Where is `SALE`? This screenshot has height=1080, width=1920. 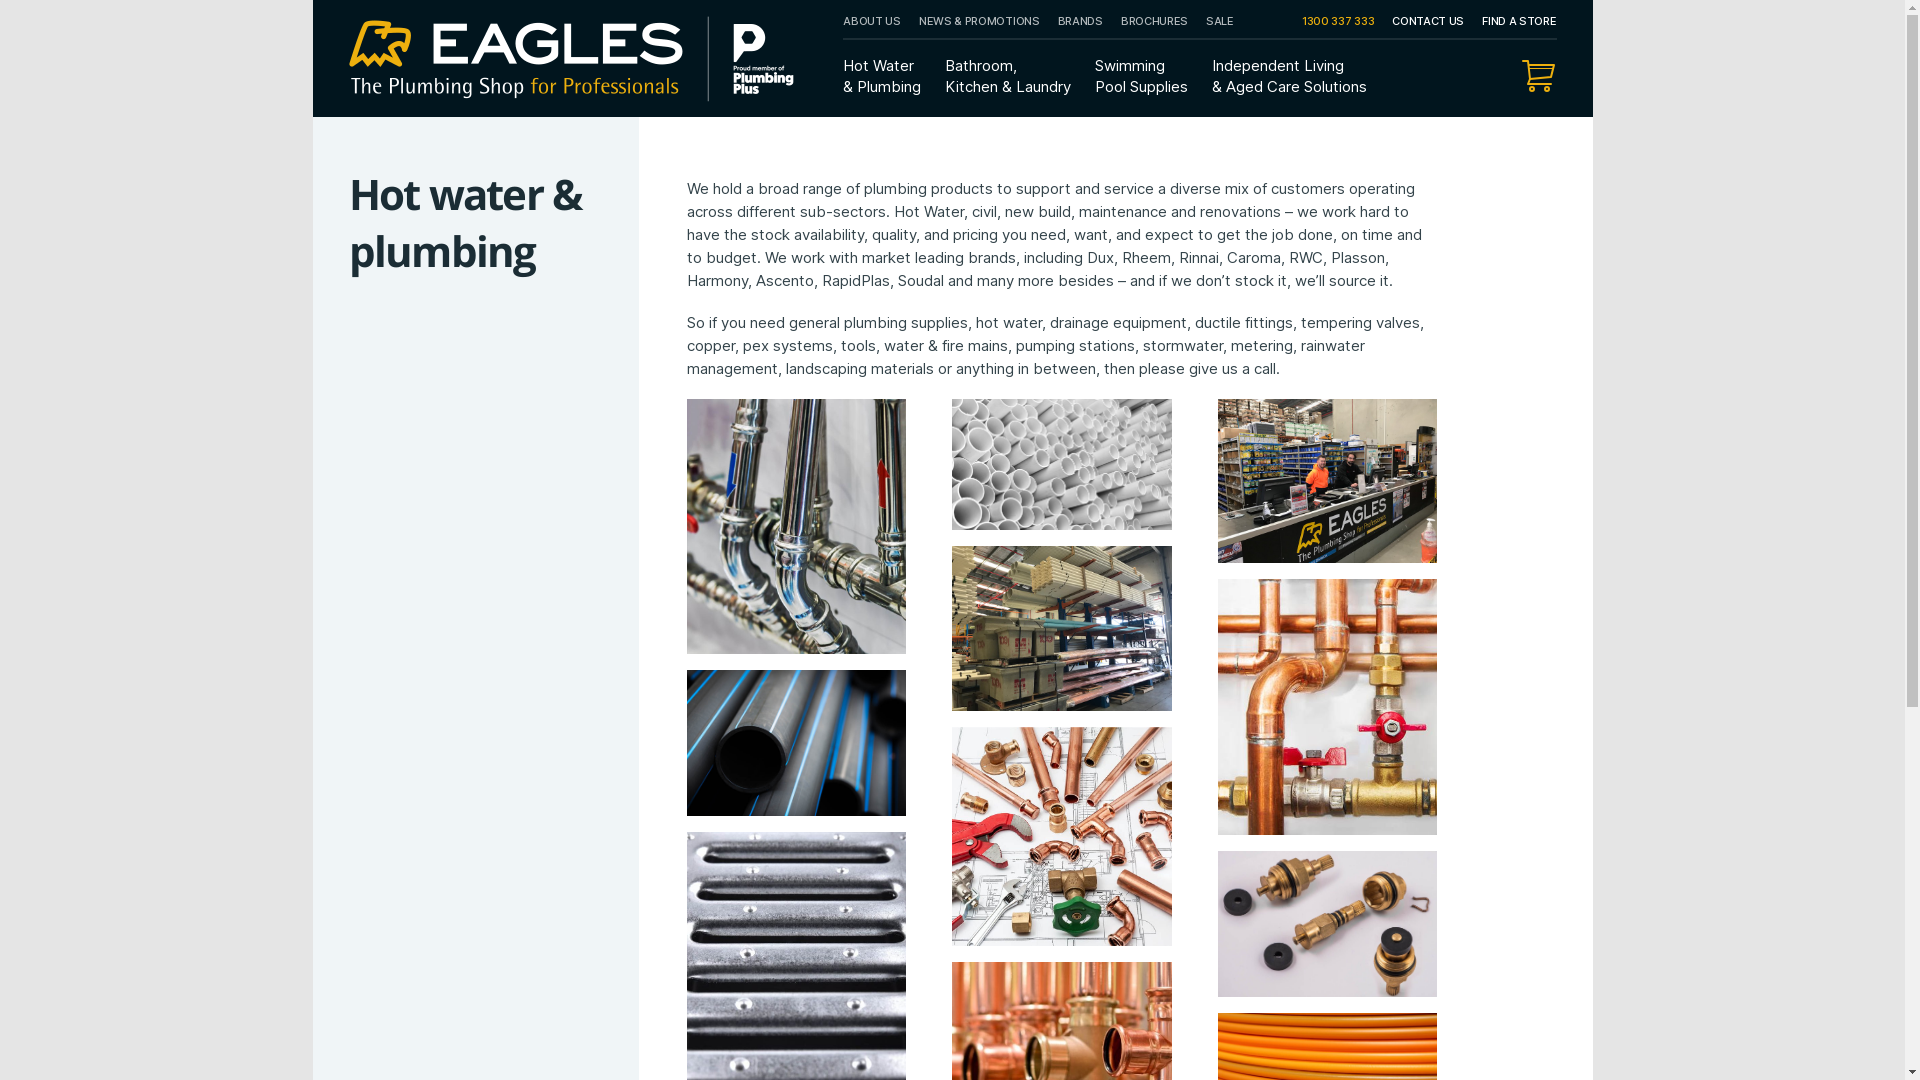
SALE is located at coordinates (1220, 22).